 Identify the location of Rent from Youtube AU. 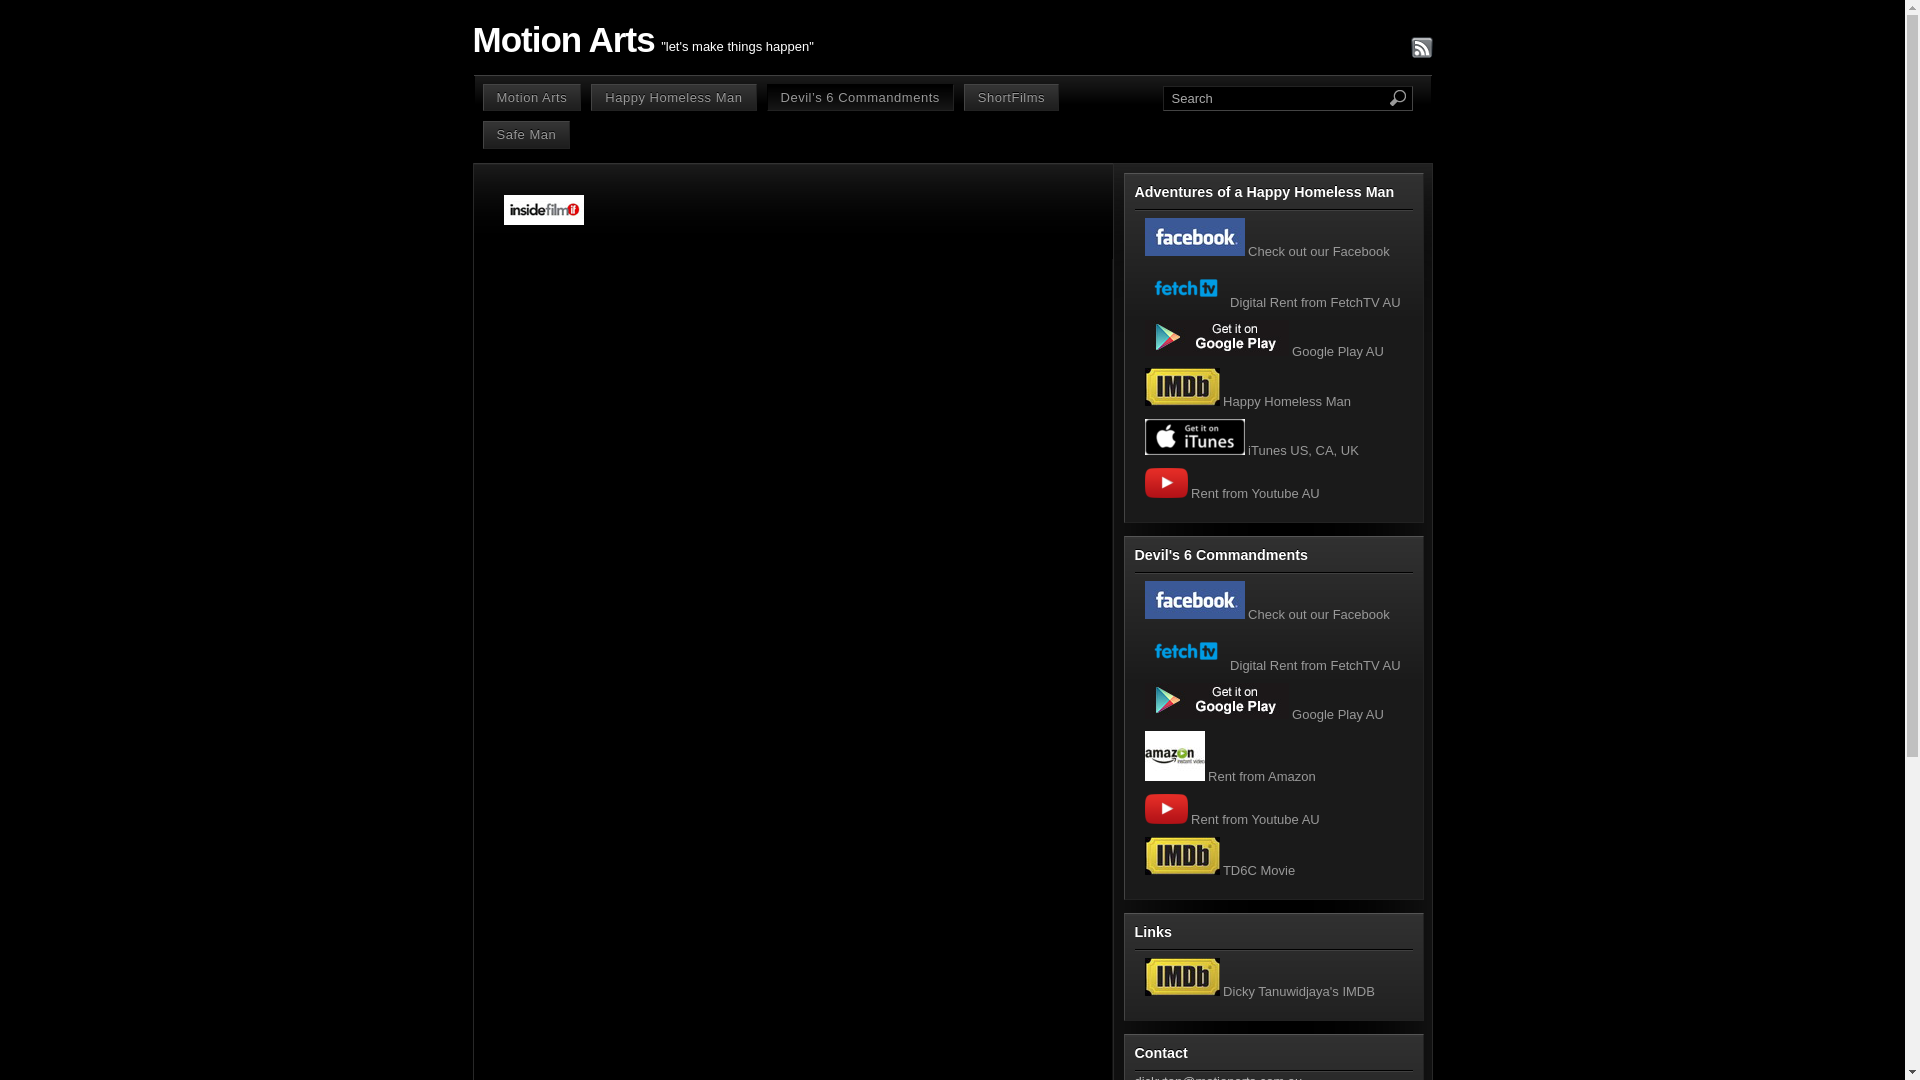
(1232, 820).